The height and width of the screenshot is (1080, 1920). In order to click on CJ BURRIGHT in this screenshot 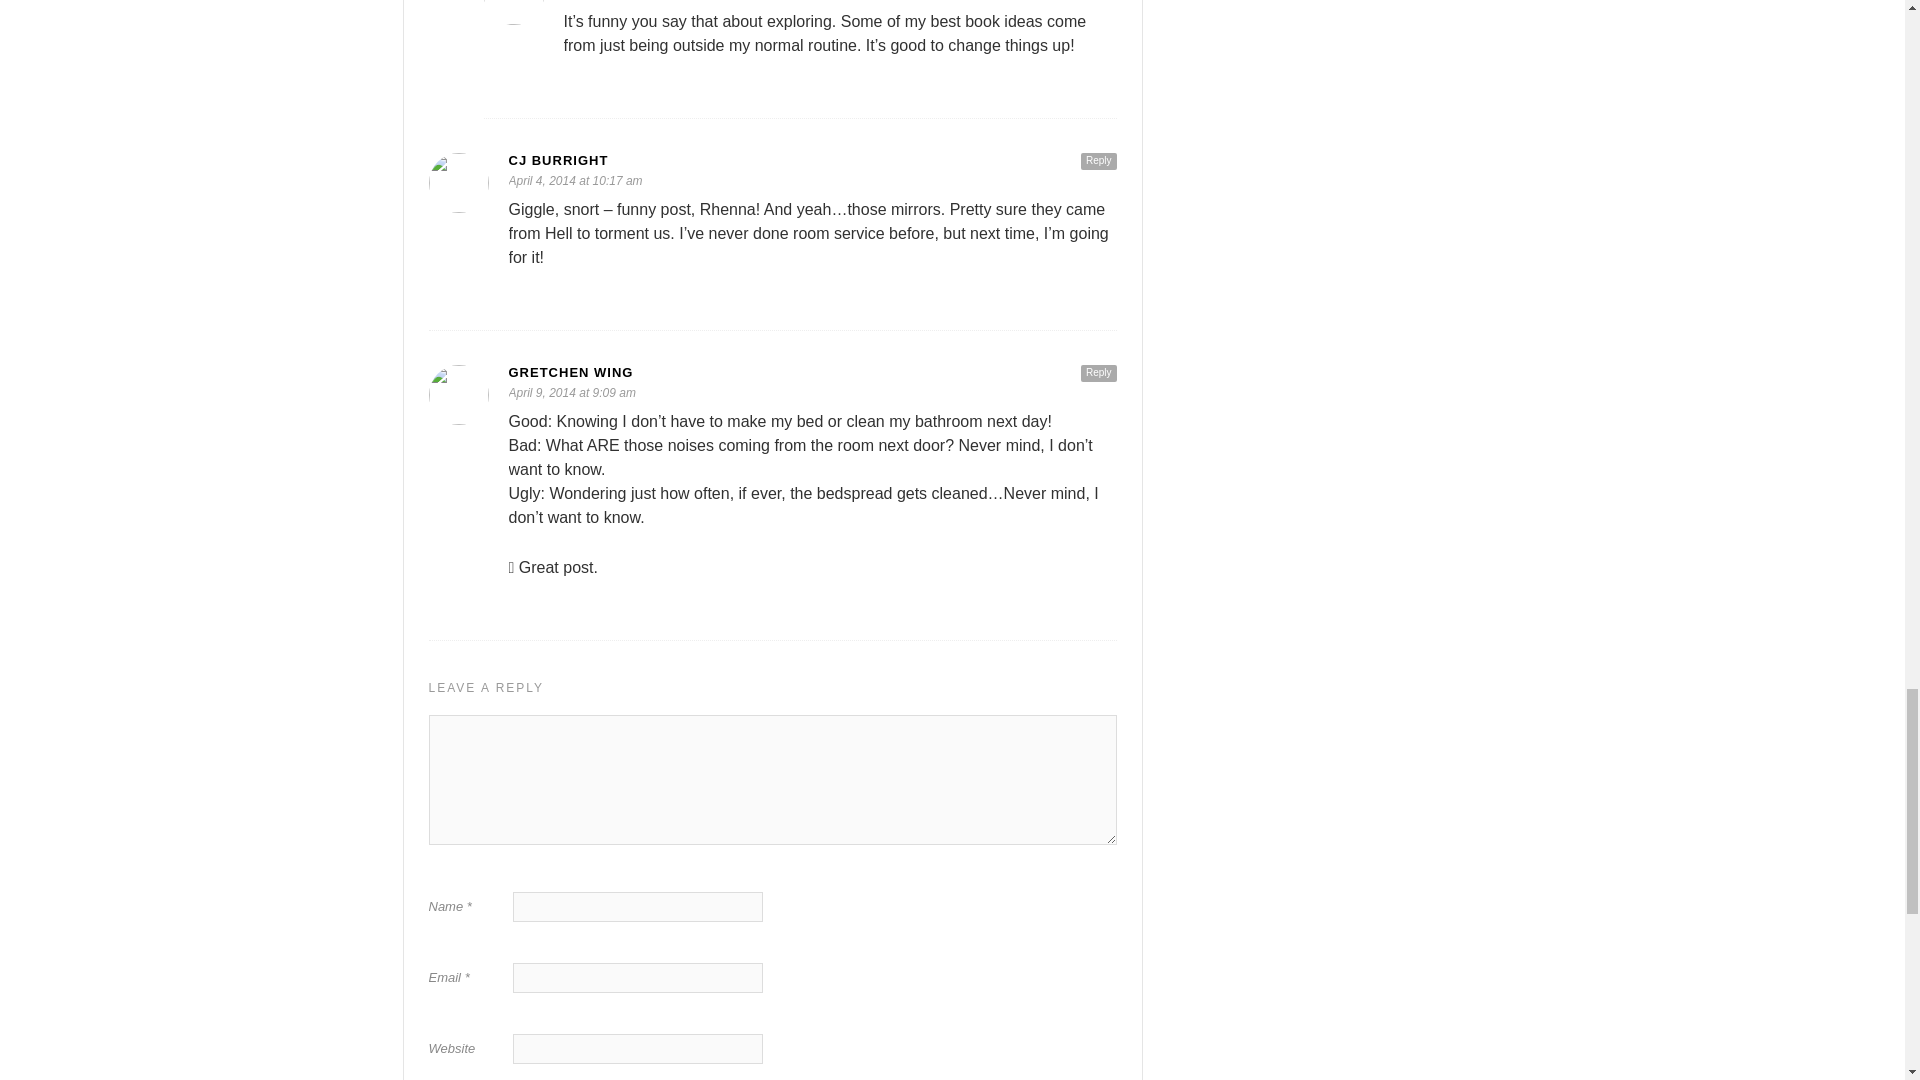, I will do `click(812, 160)`.